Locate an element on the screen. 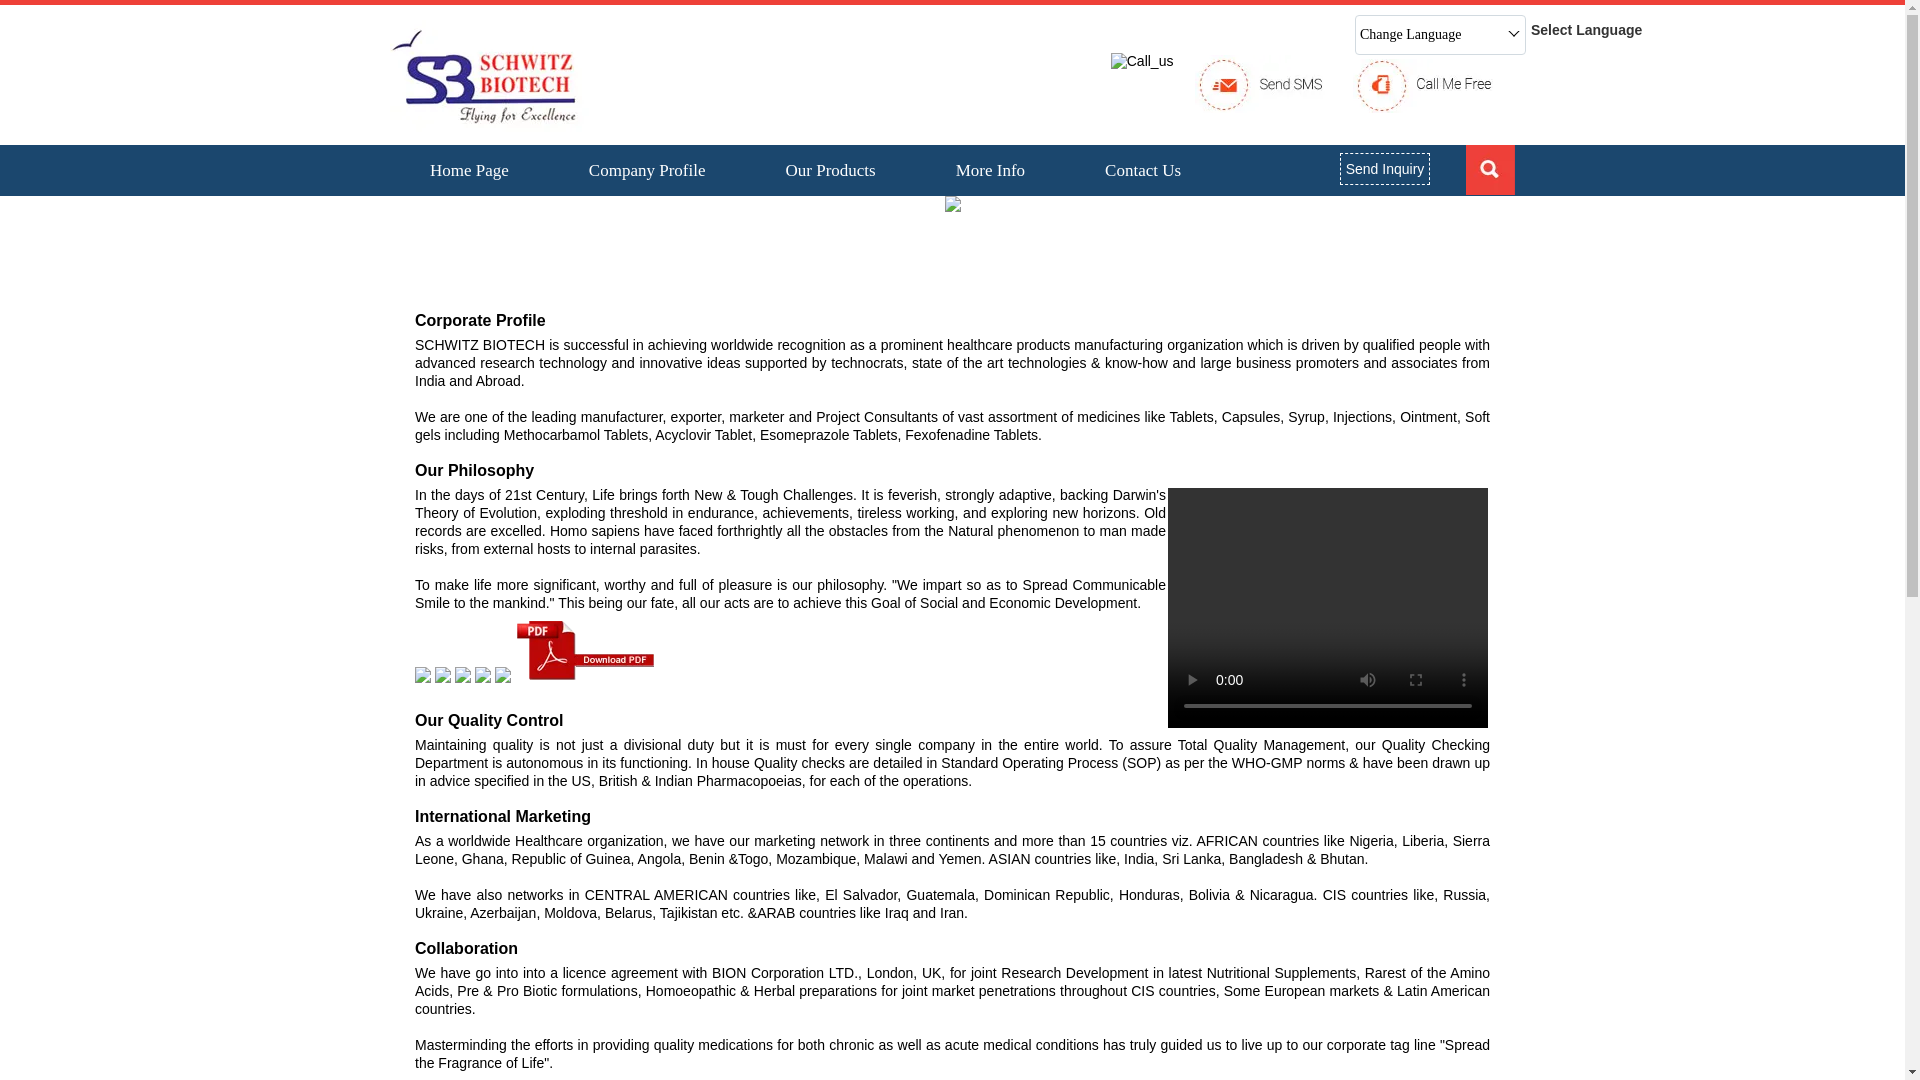 This screenshot has height=1080, width=1920. Home Page is located at coordinates (469, 170).